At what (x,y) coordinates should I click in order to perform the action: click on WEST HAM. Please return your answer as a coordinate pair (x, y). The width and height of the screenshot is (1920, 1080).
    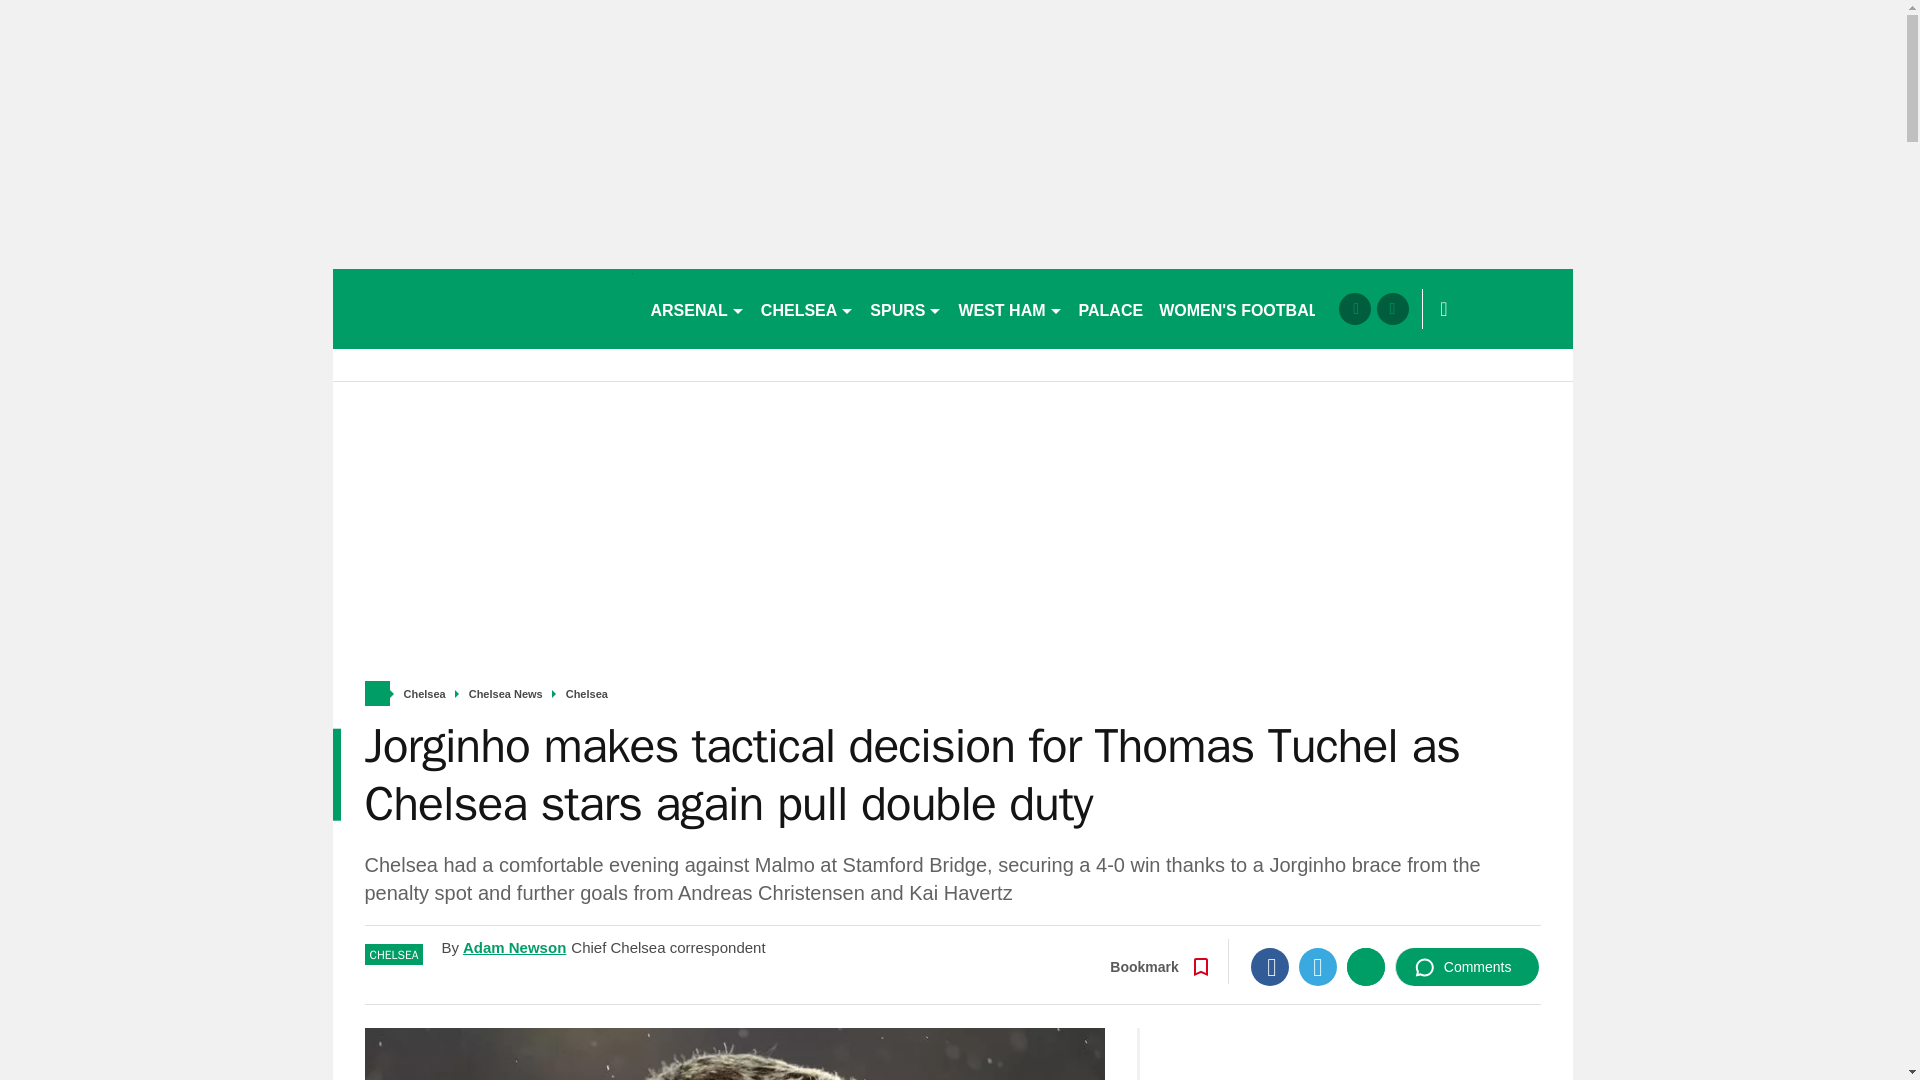
    Looking at the image, I should click on (1010, 308).